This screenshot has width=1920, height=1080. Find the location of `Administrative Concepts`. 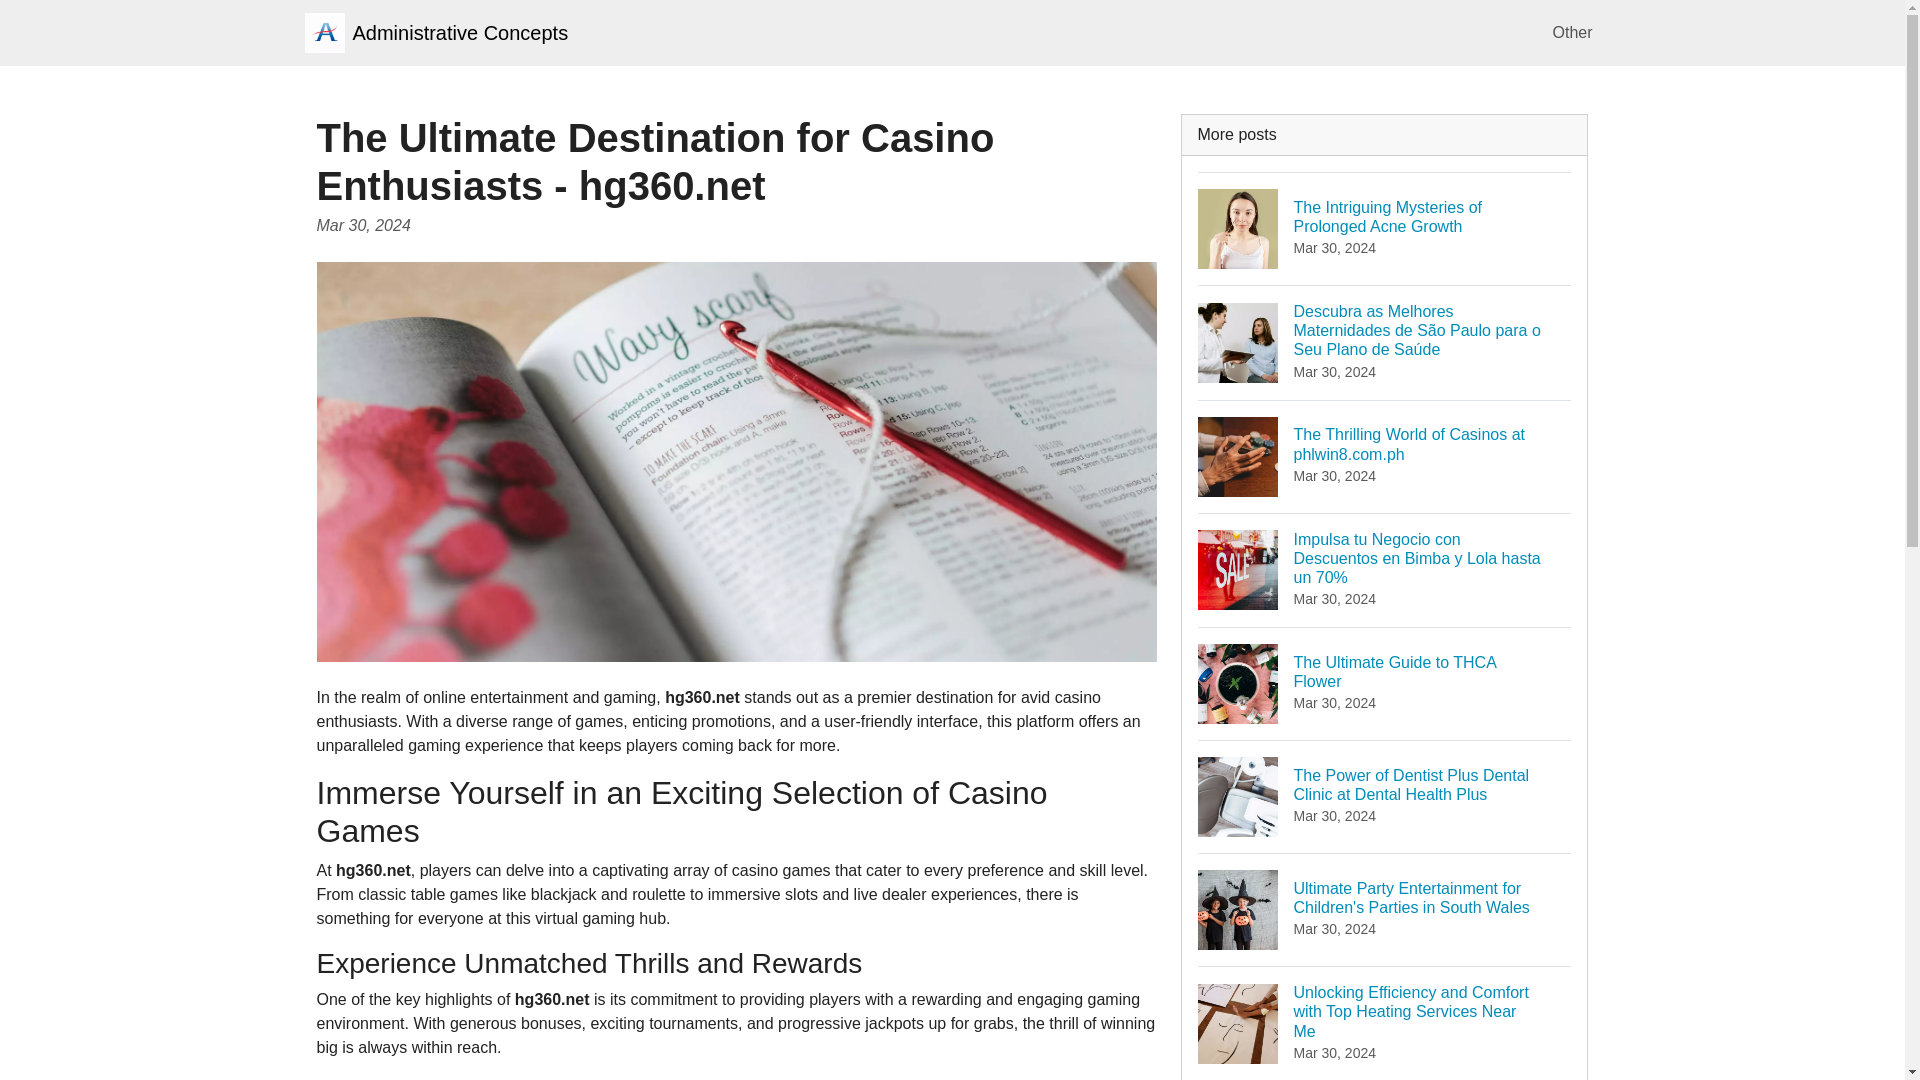

Administrative Concepts is located at coordinates (436, 32).